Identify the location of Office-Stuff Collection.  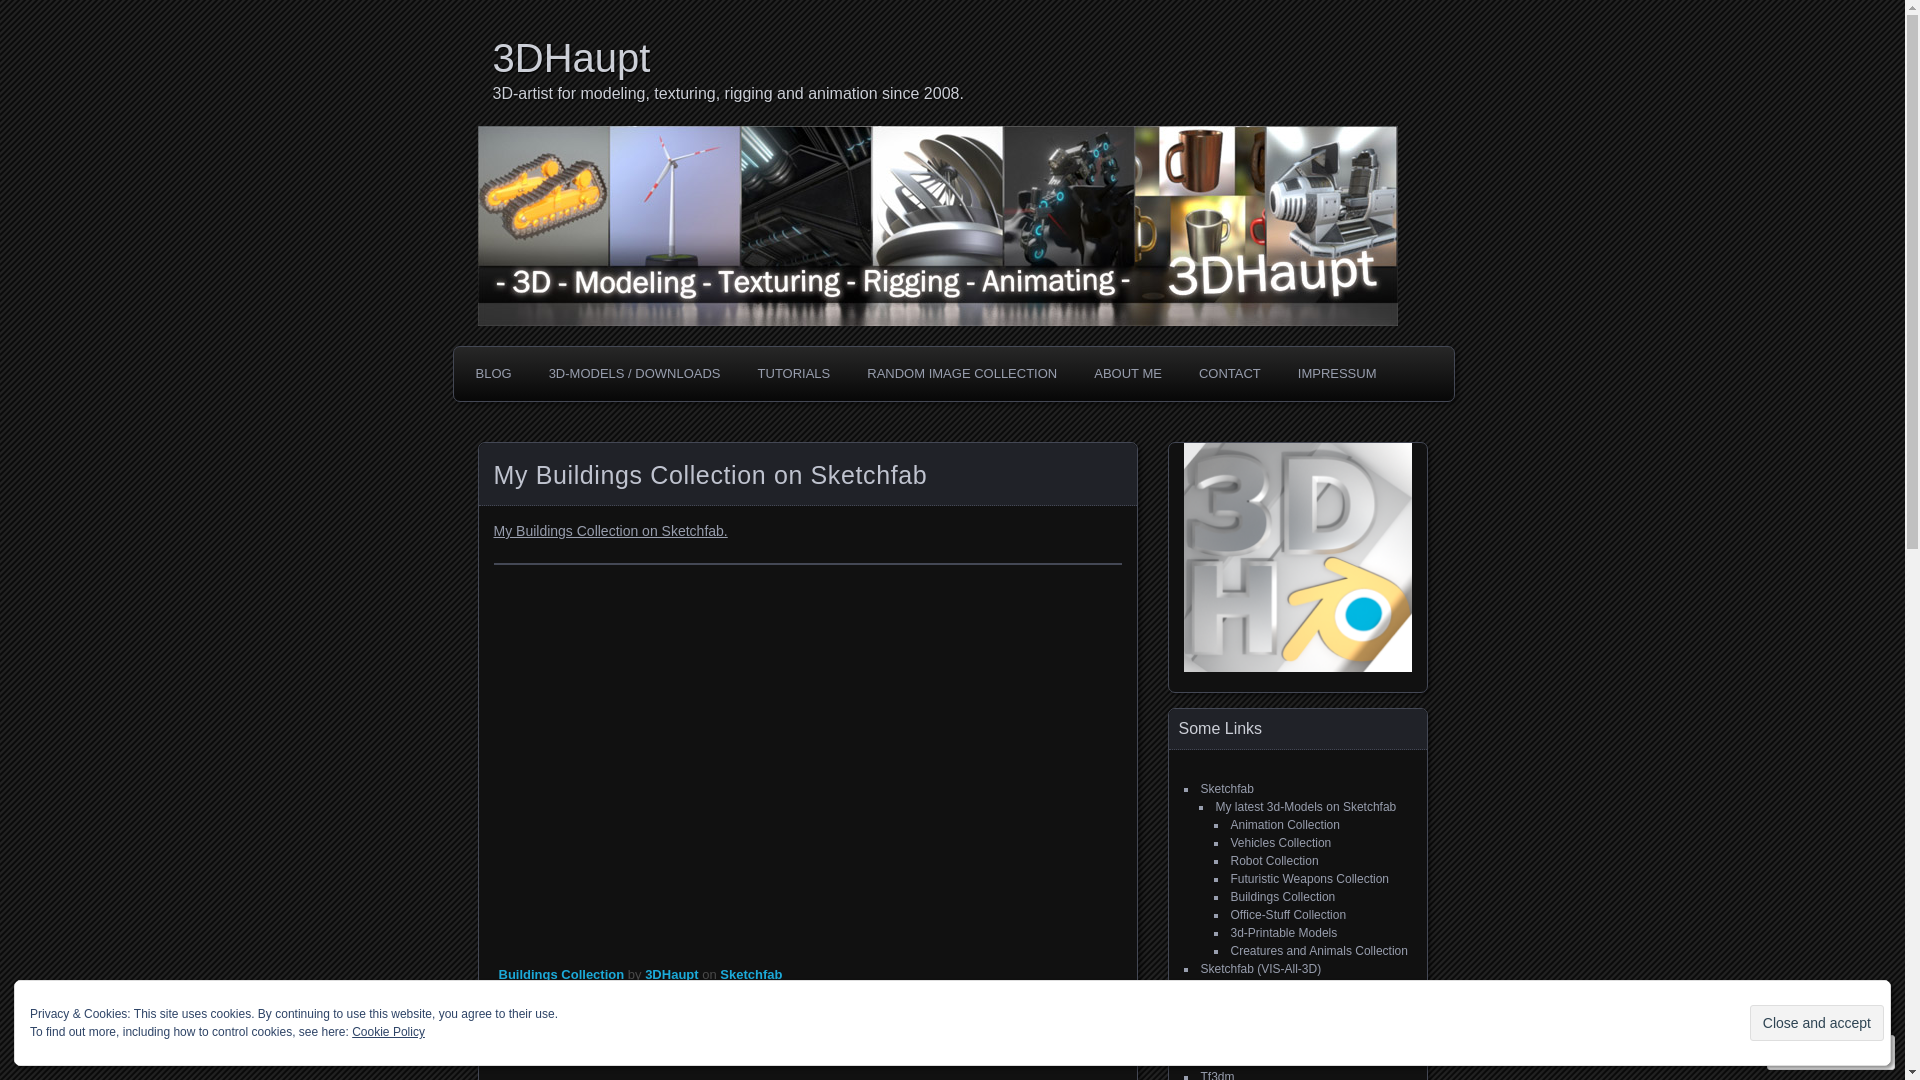
(1288, 915).